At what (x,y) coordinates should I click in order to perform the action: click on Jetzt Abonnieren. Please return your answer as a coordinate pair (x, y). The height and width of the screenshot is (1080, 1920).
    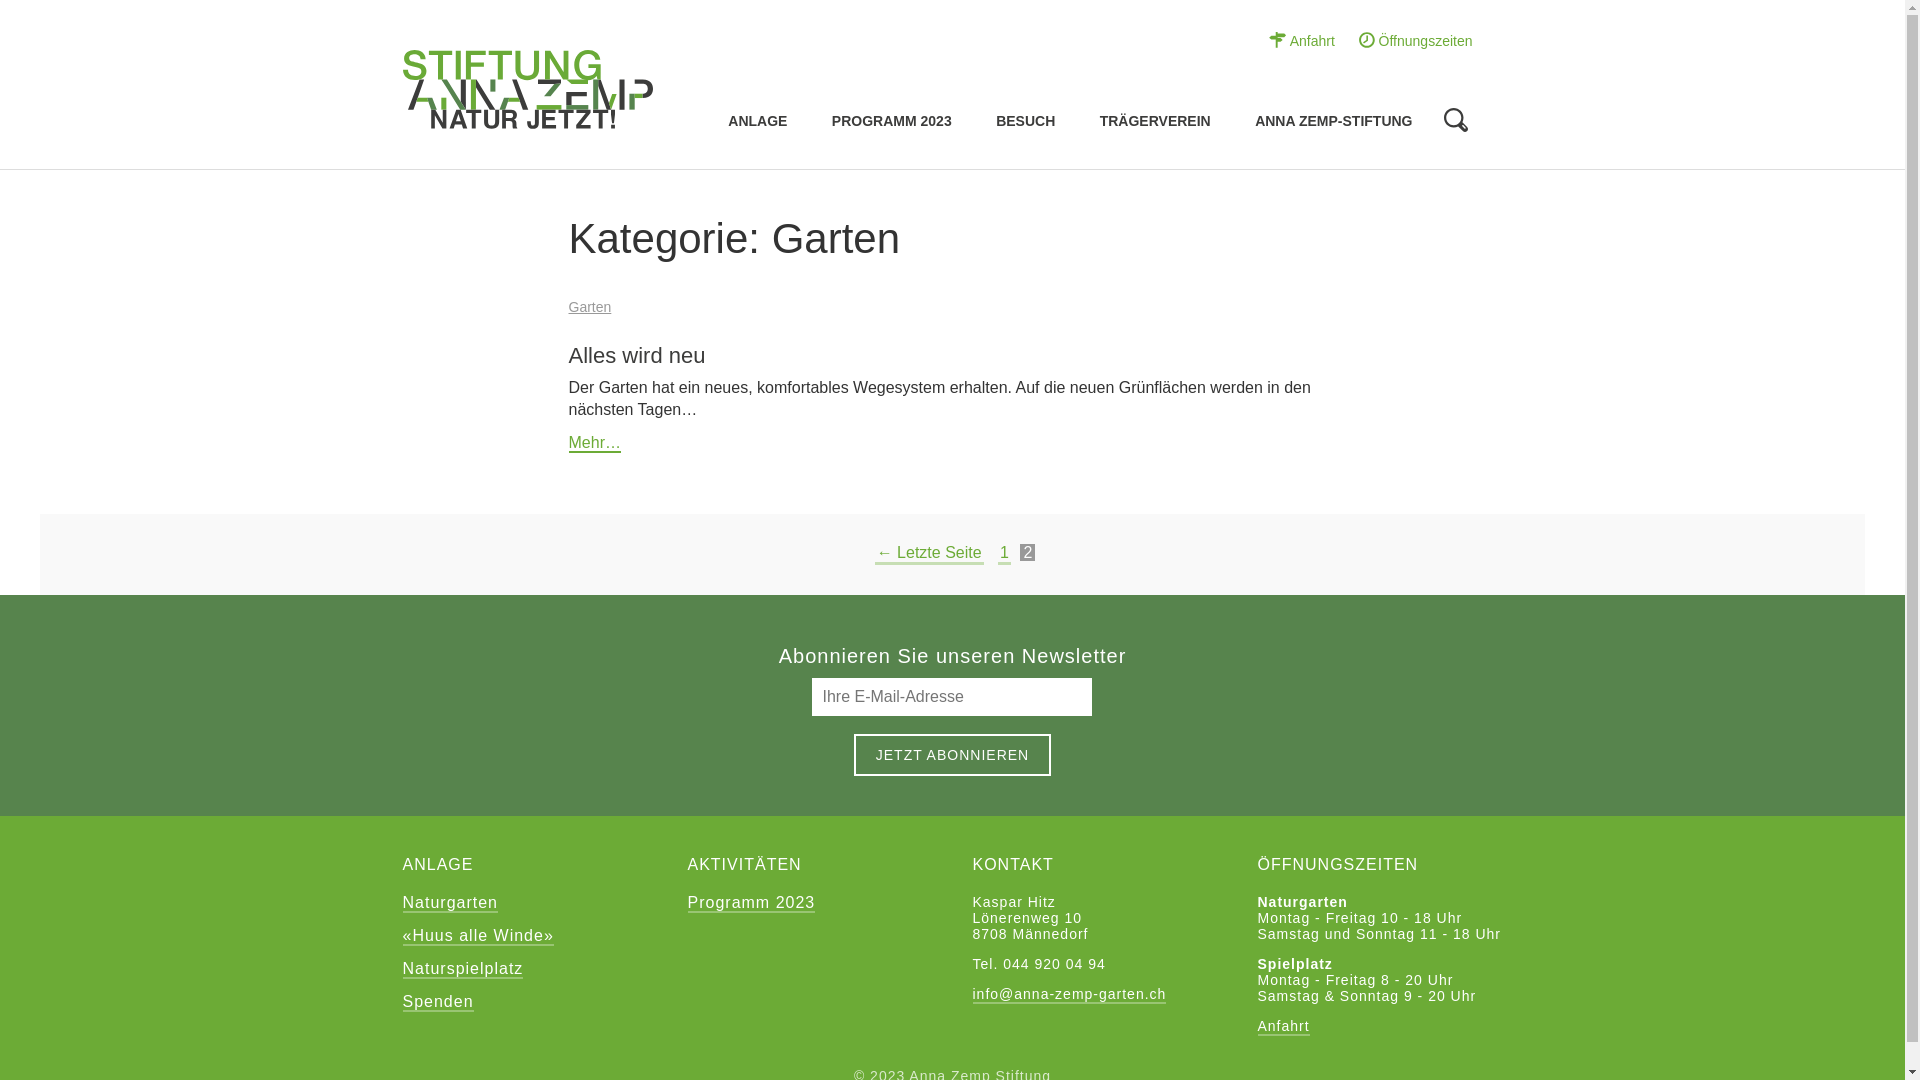
    Looking at the image, I should click on (952, 755).